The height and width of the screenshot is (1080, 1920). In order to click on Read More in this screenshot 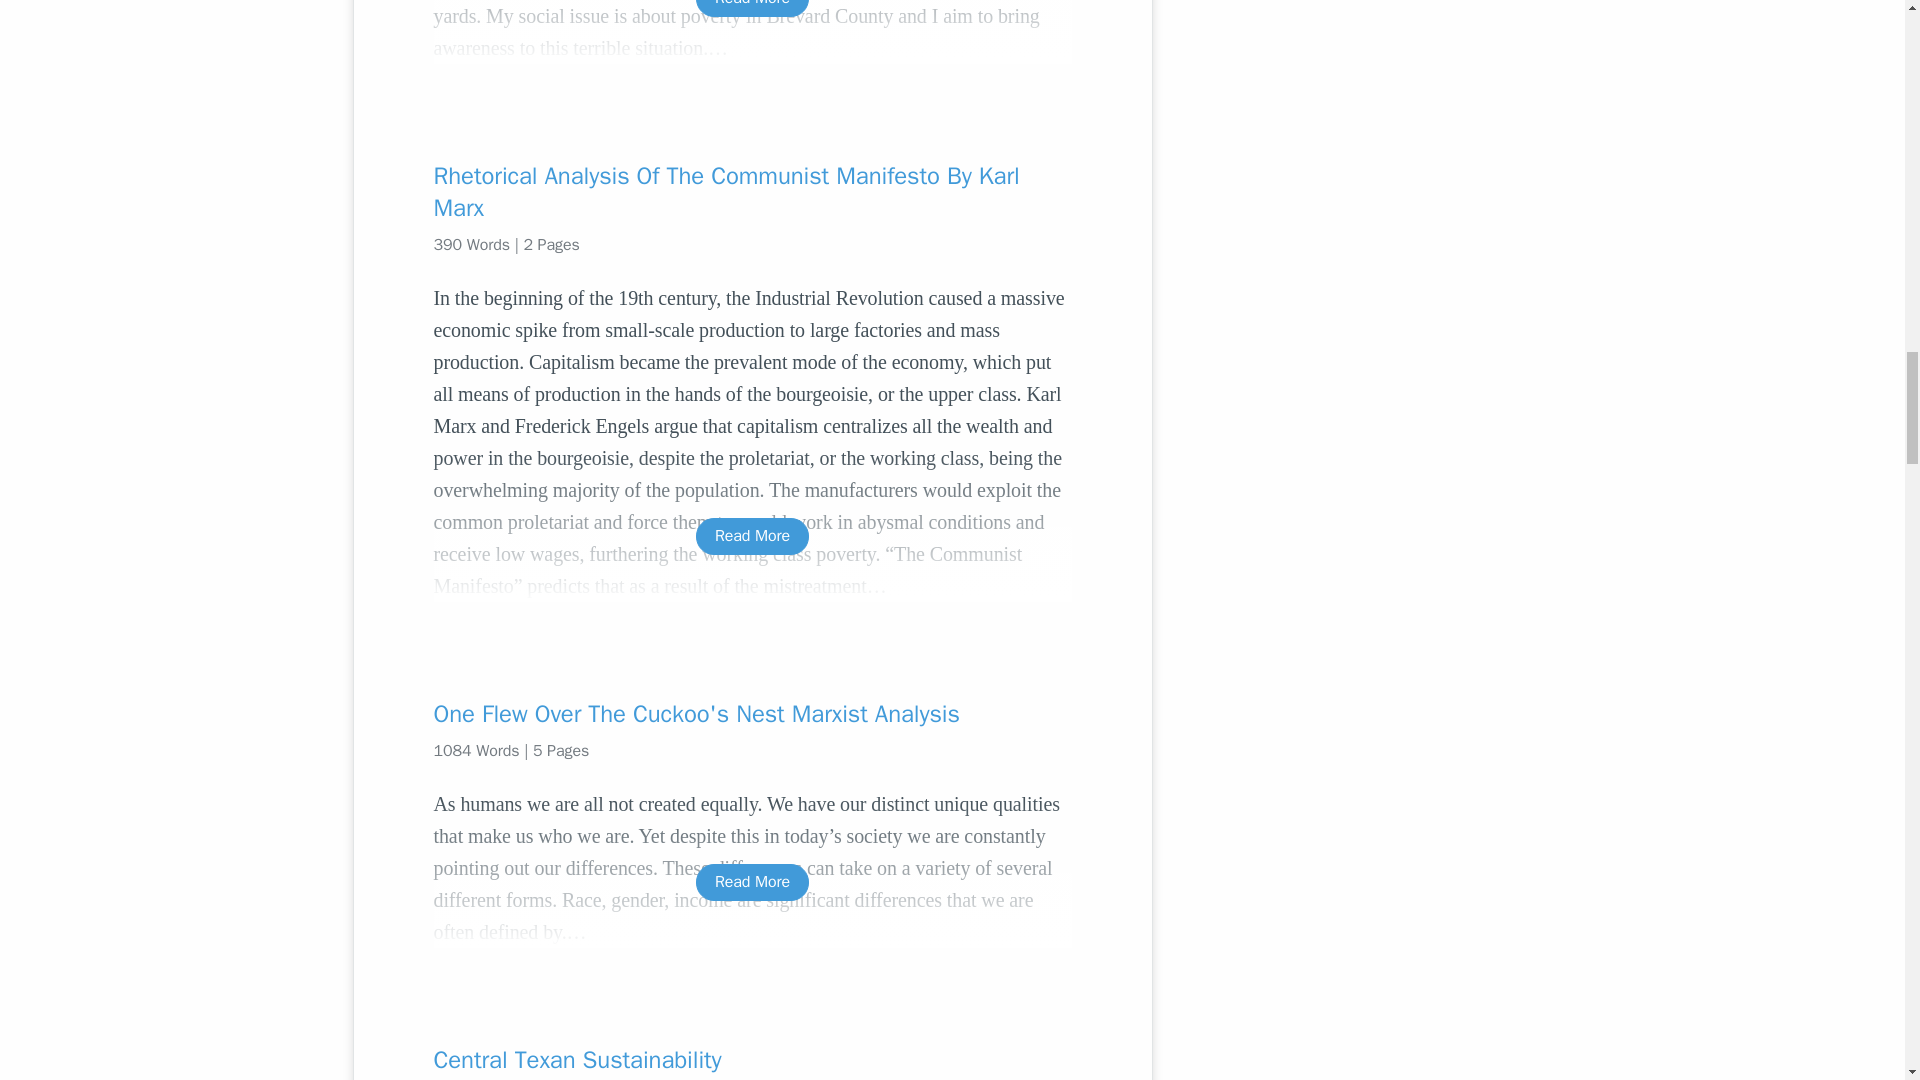, I will do `click(752, 536)`.